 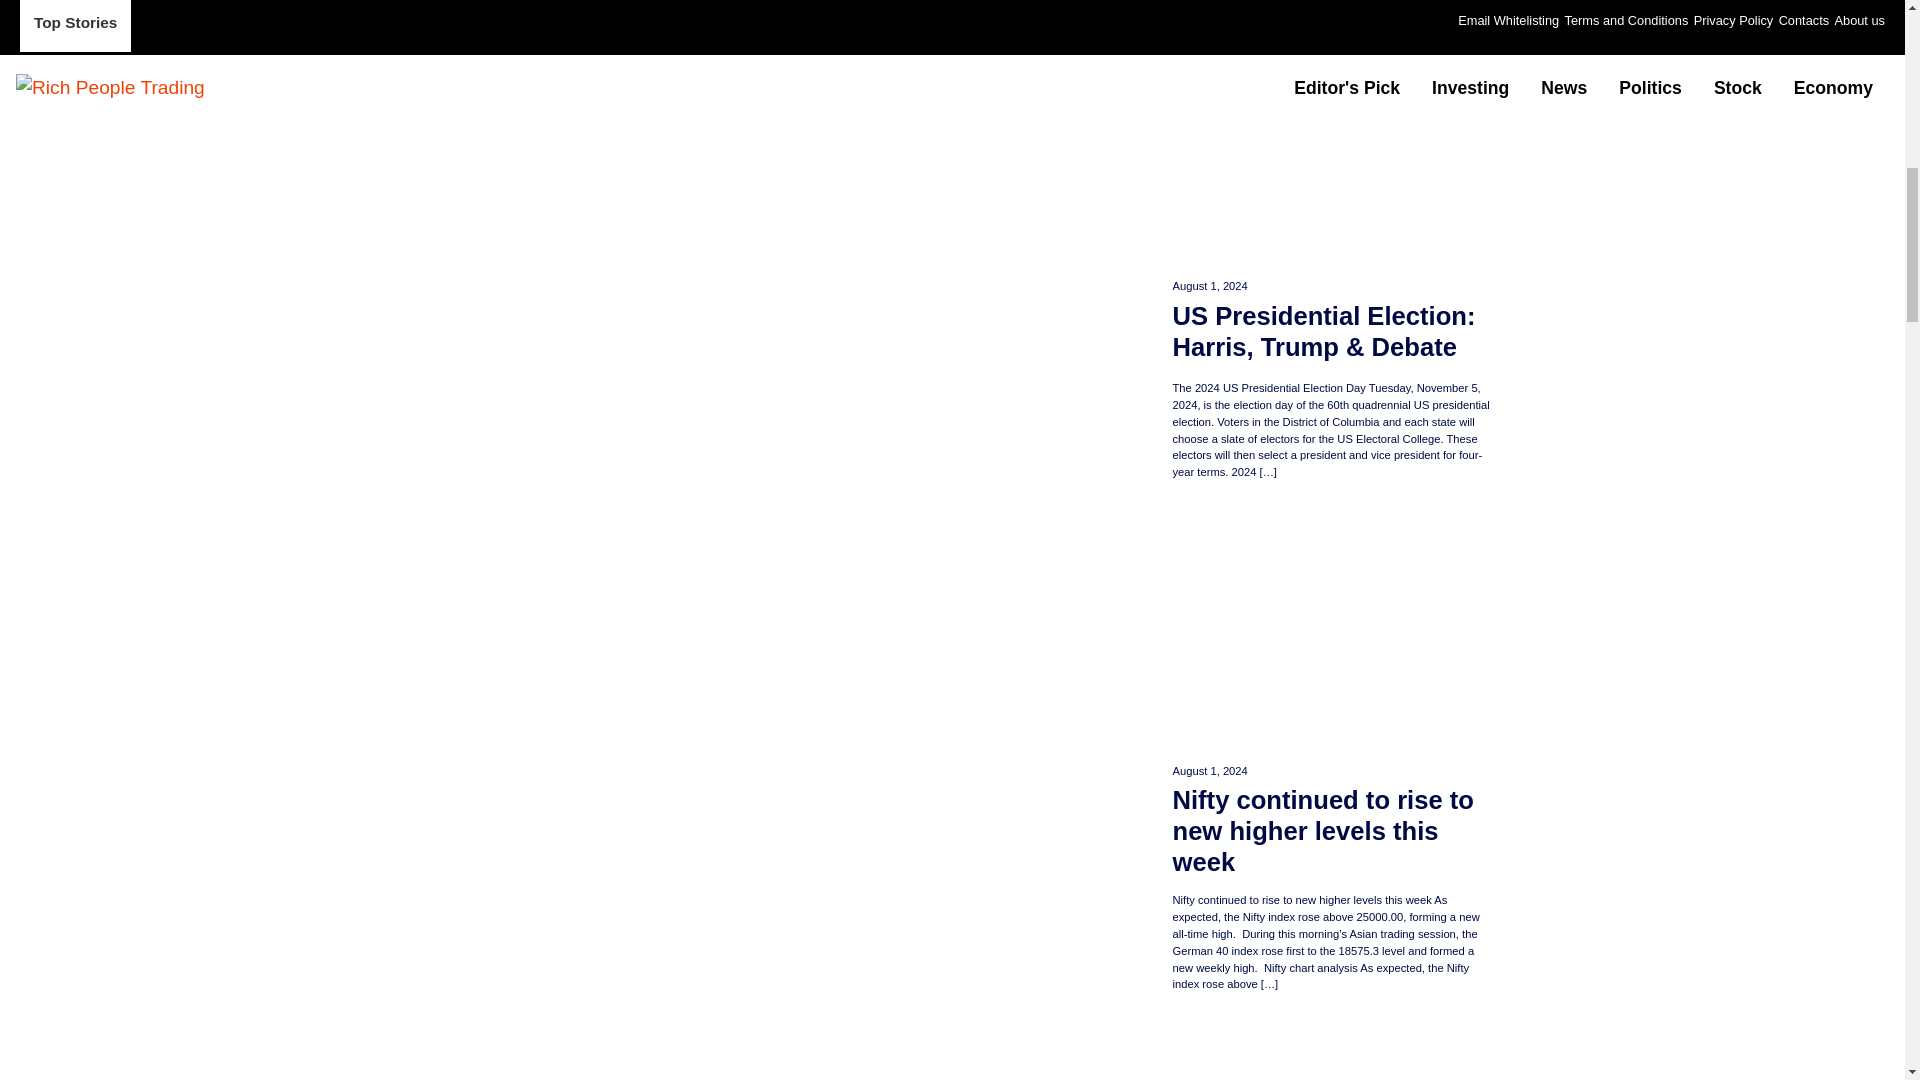 What do you see at coordinates (1331, 626) in the screenshot?
I see `Nifty continued to rise to new higher levels this week` at bounding box center [1331, 626].